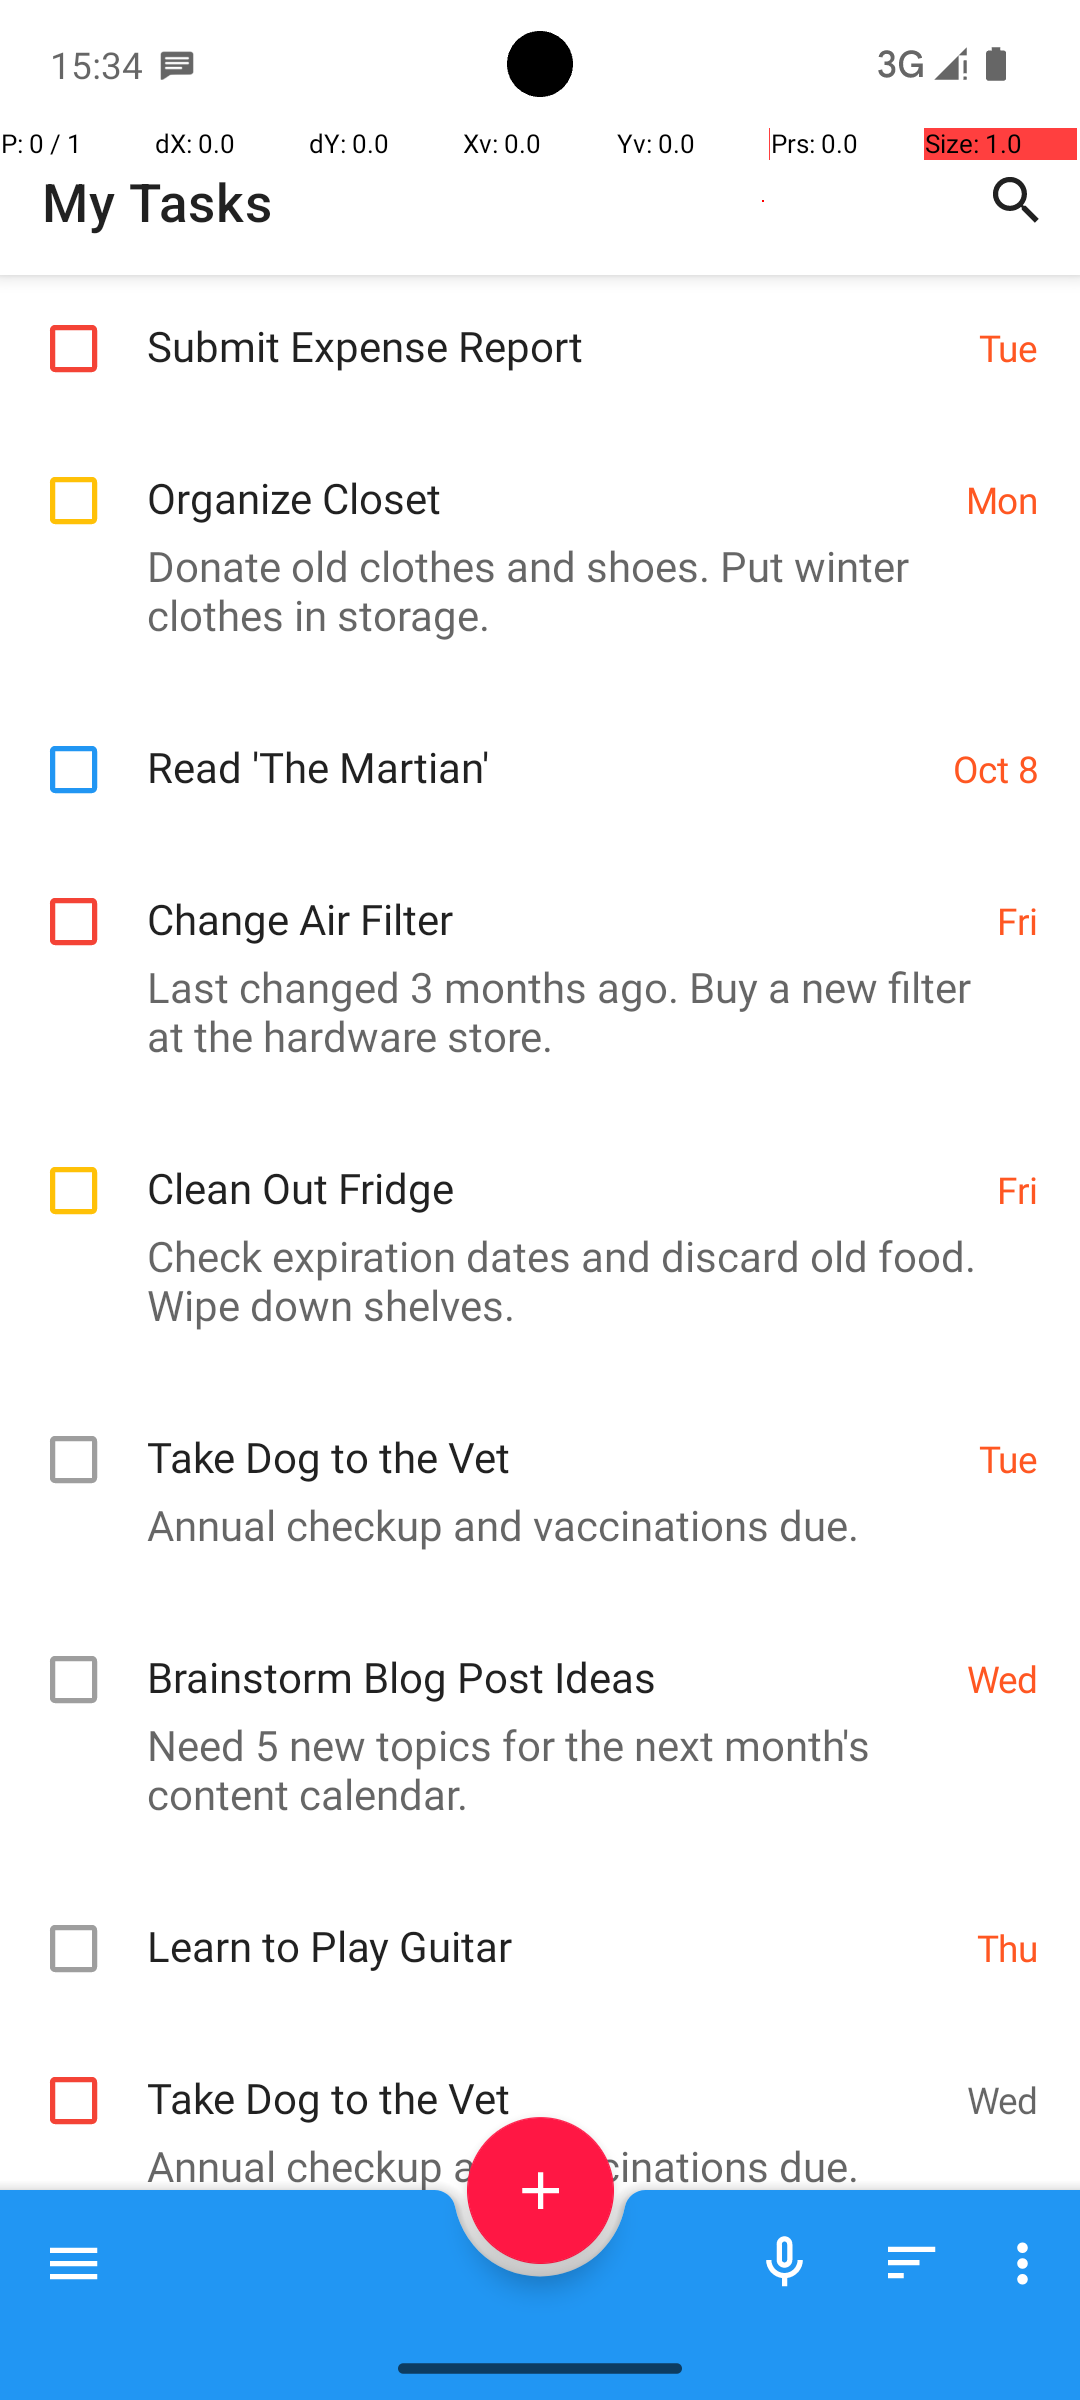 The width and height of the screenshot is (1080, 2400). I want to click on Change Air Filter, so click(562, 898).